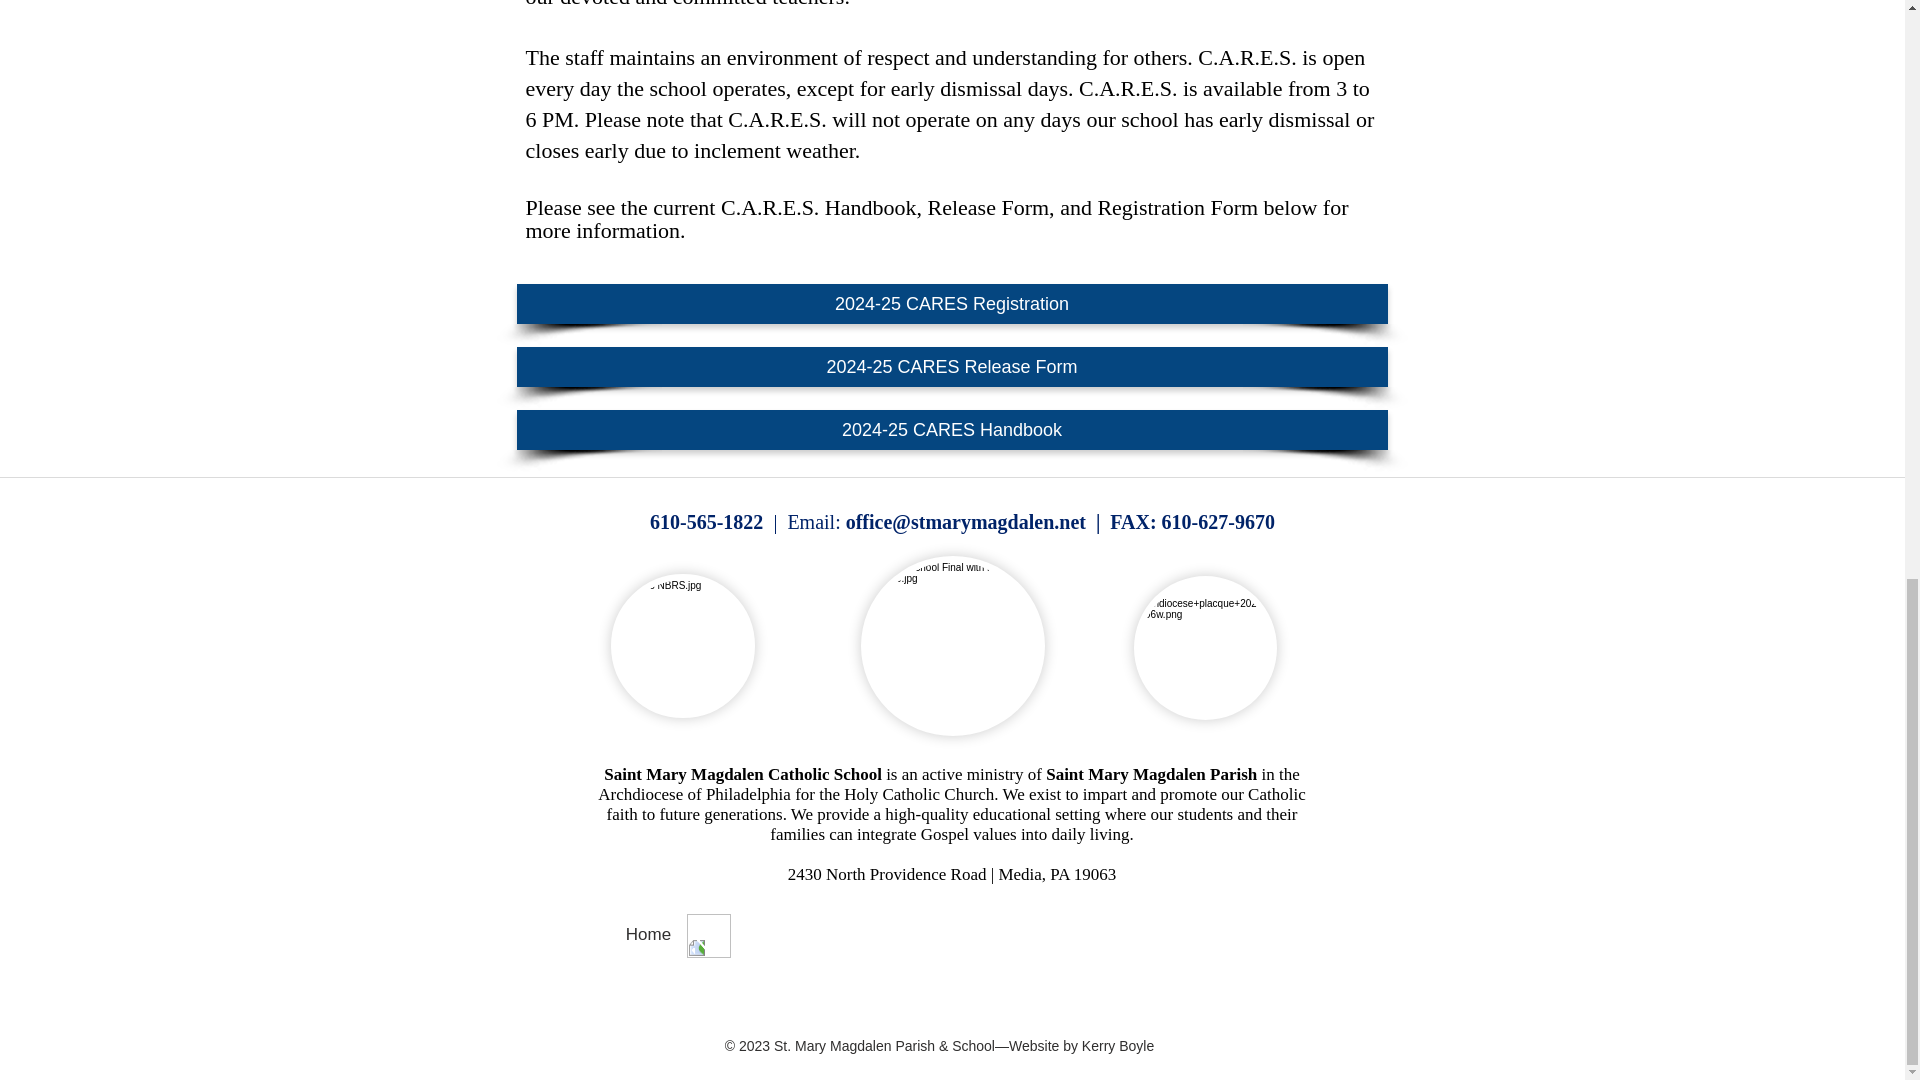  What do you see at coordinates (951, 366) in the screenshot?
I see `2024-25 CARES Release Form` at bounding box center [951, 366].